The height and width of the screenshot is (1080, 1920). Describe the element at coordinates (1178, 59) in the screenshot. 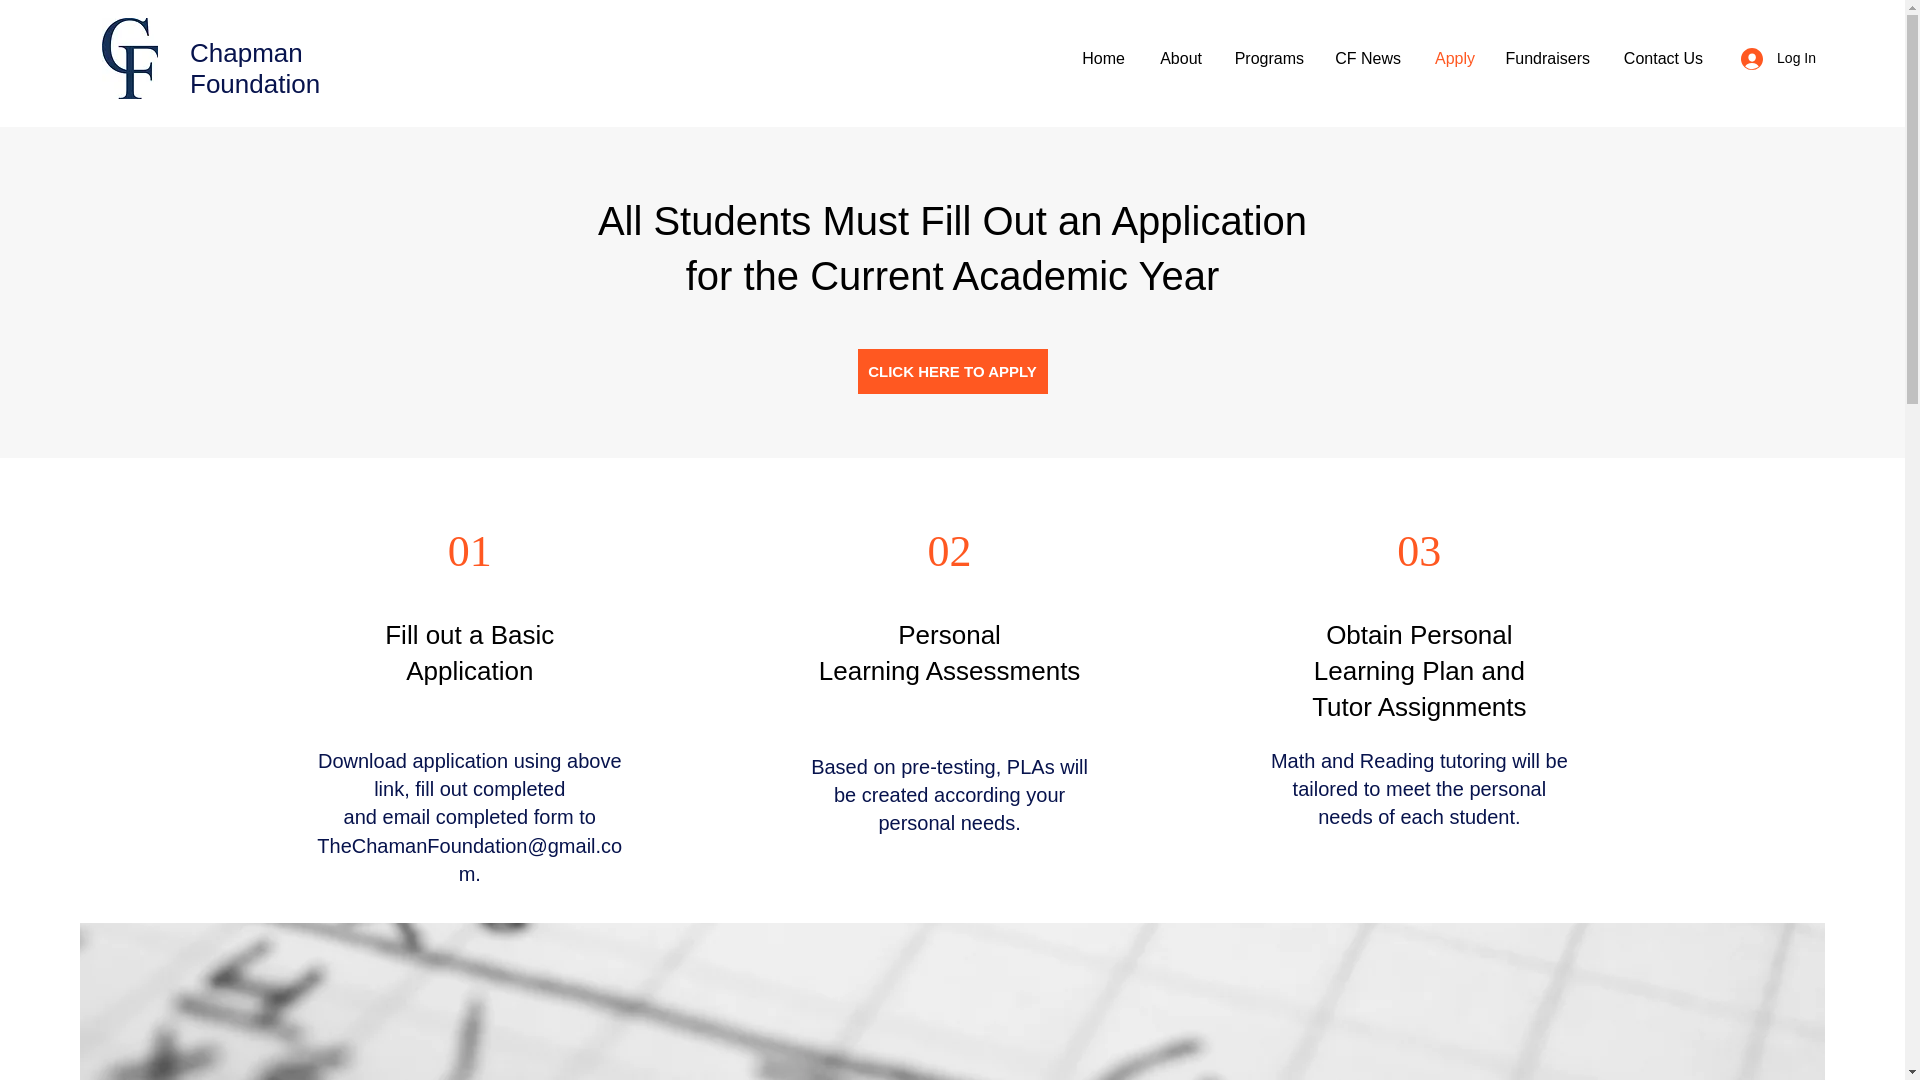

I see `About` at that location.